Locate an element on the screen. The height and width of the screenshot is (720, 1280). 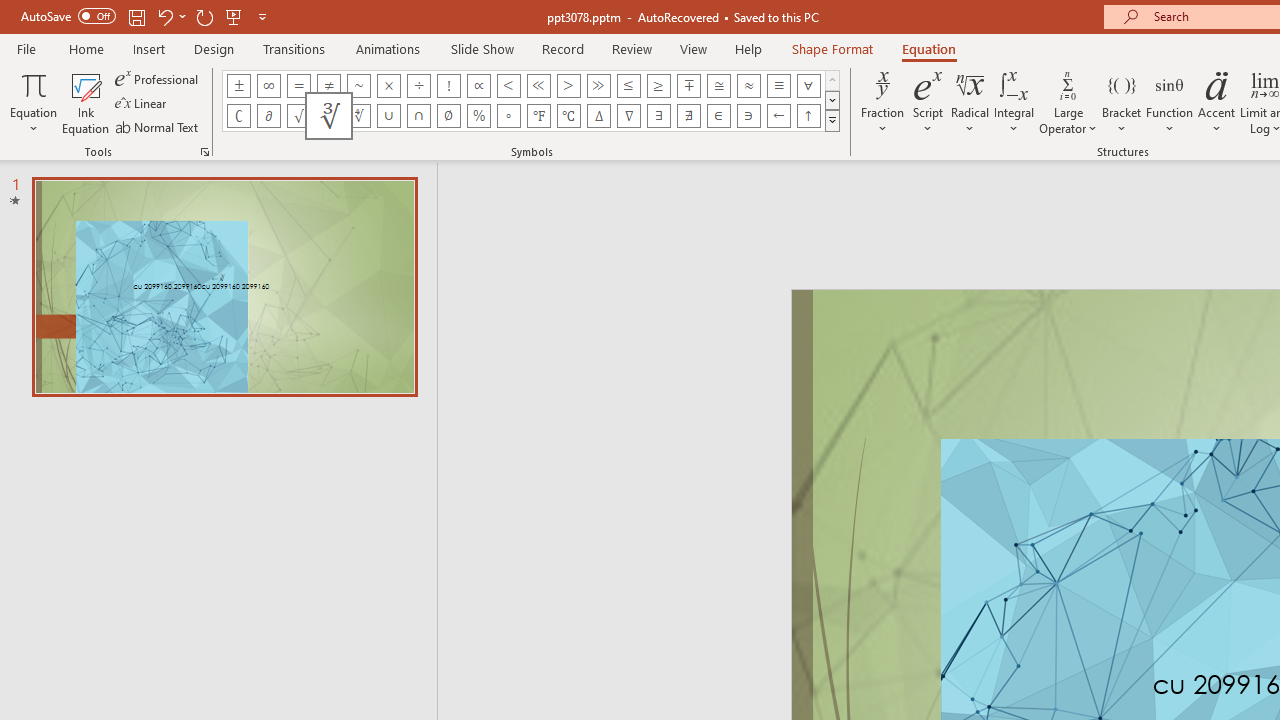
Equation Symbol Complement is located at coordinates (238, 116).